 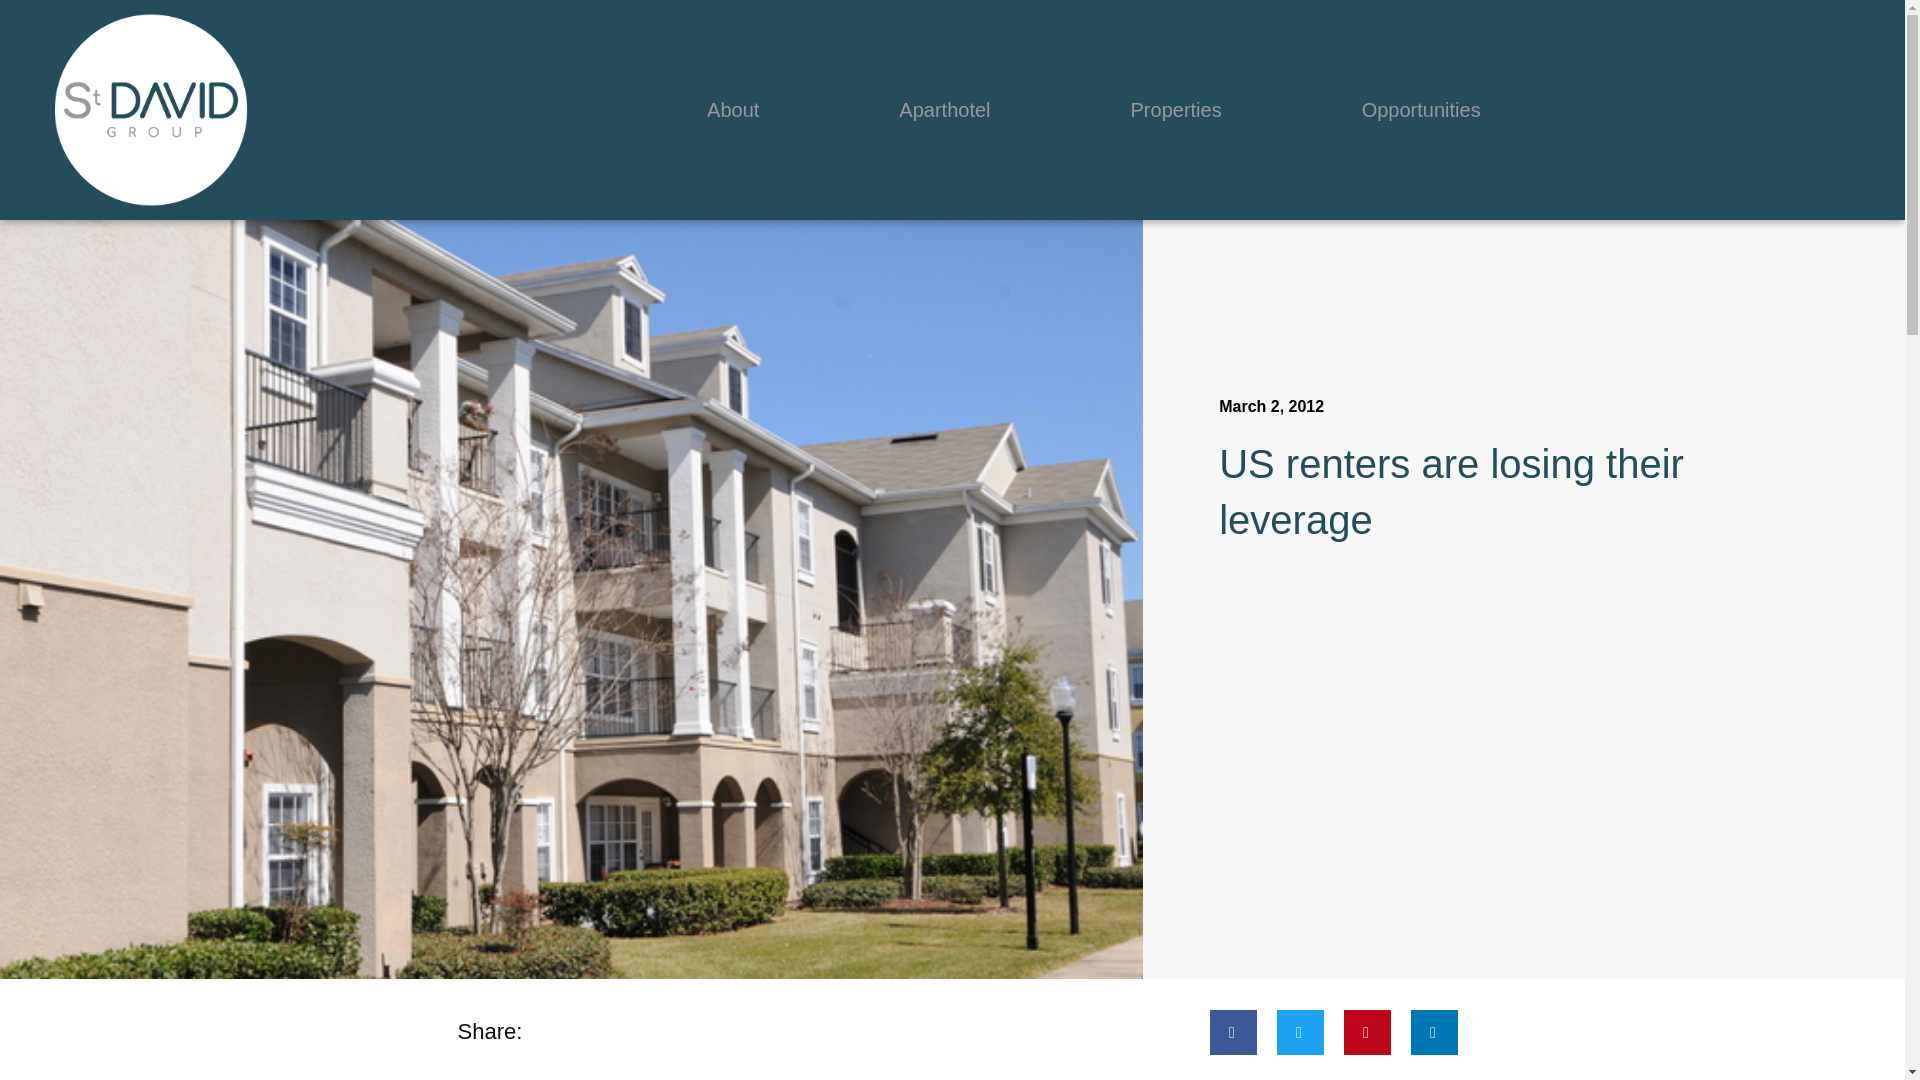 What do you see at coordinates (733, 109) in the screenshot?
I see `About` at bounding box center [733, 109].